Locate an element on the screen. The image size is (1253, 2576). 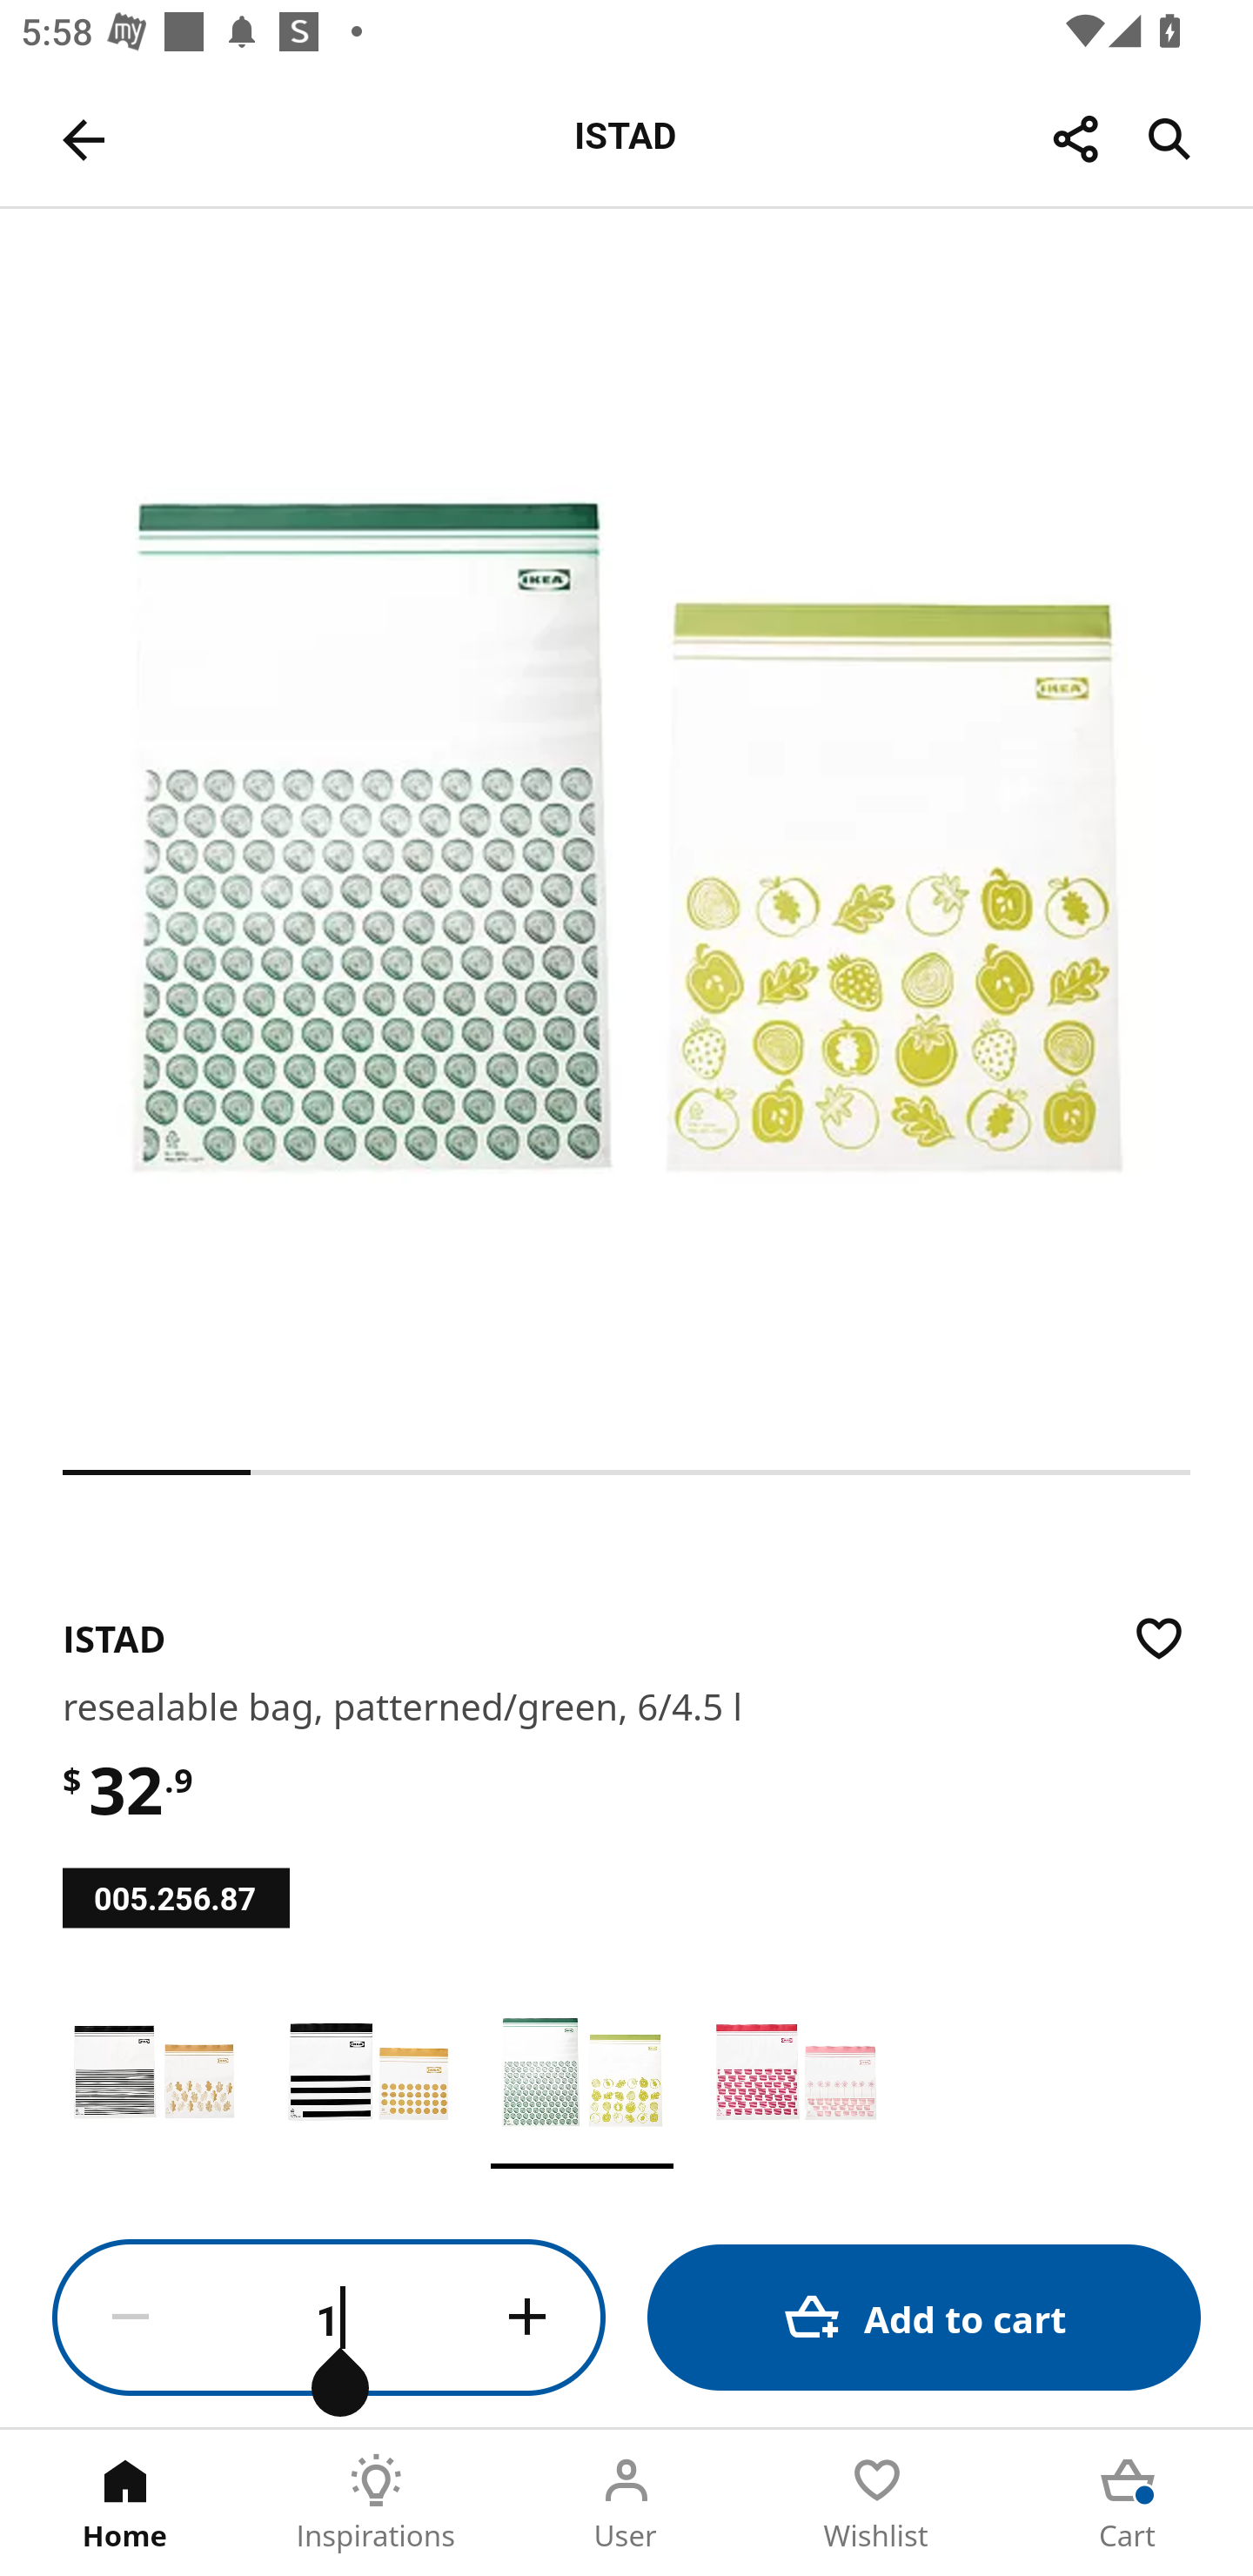
Wishlist
Tab 4 of 5 is located at coordinates (877, 2503).